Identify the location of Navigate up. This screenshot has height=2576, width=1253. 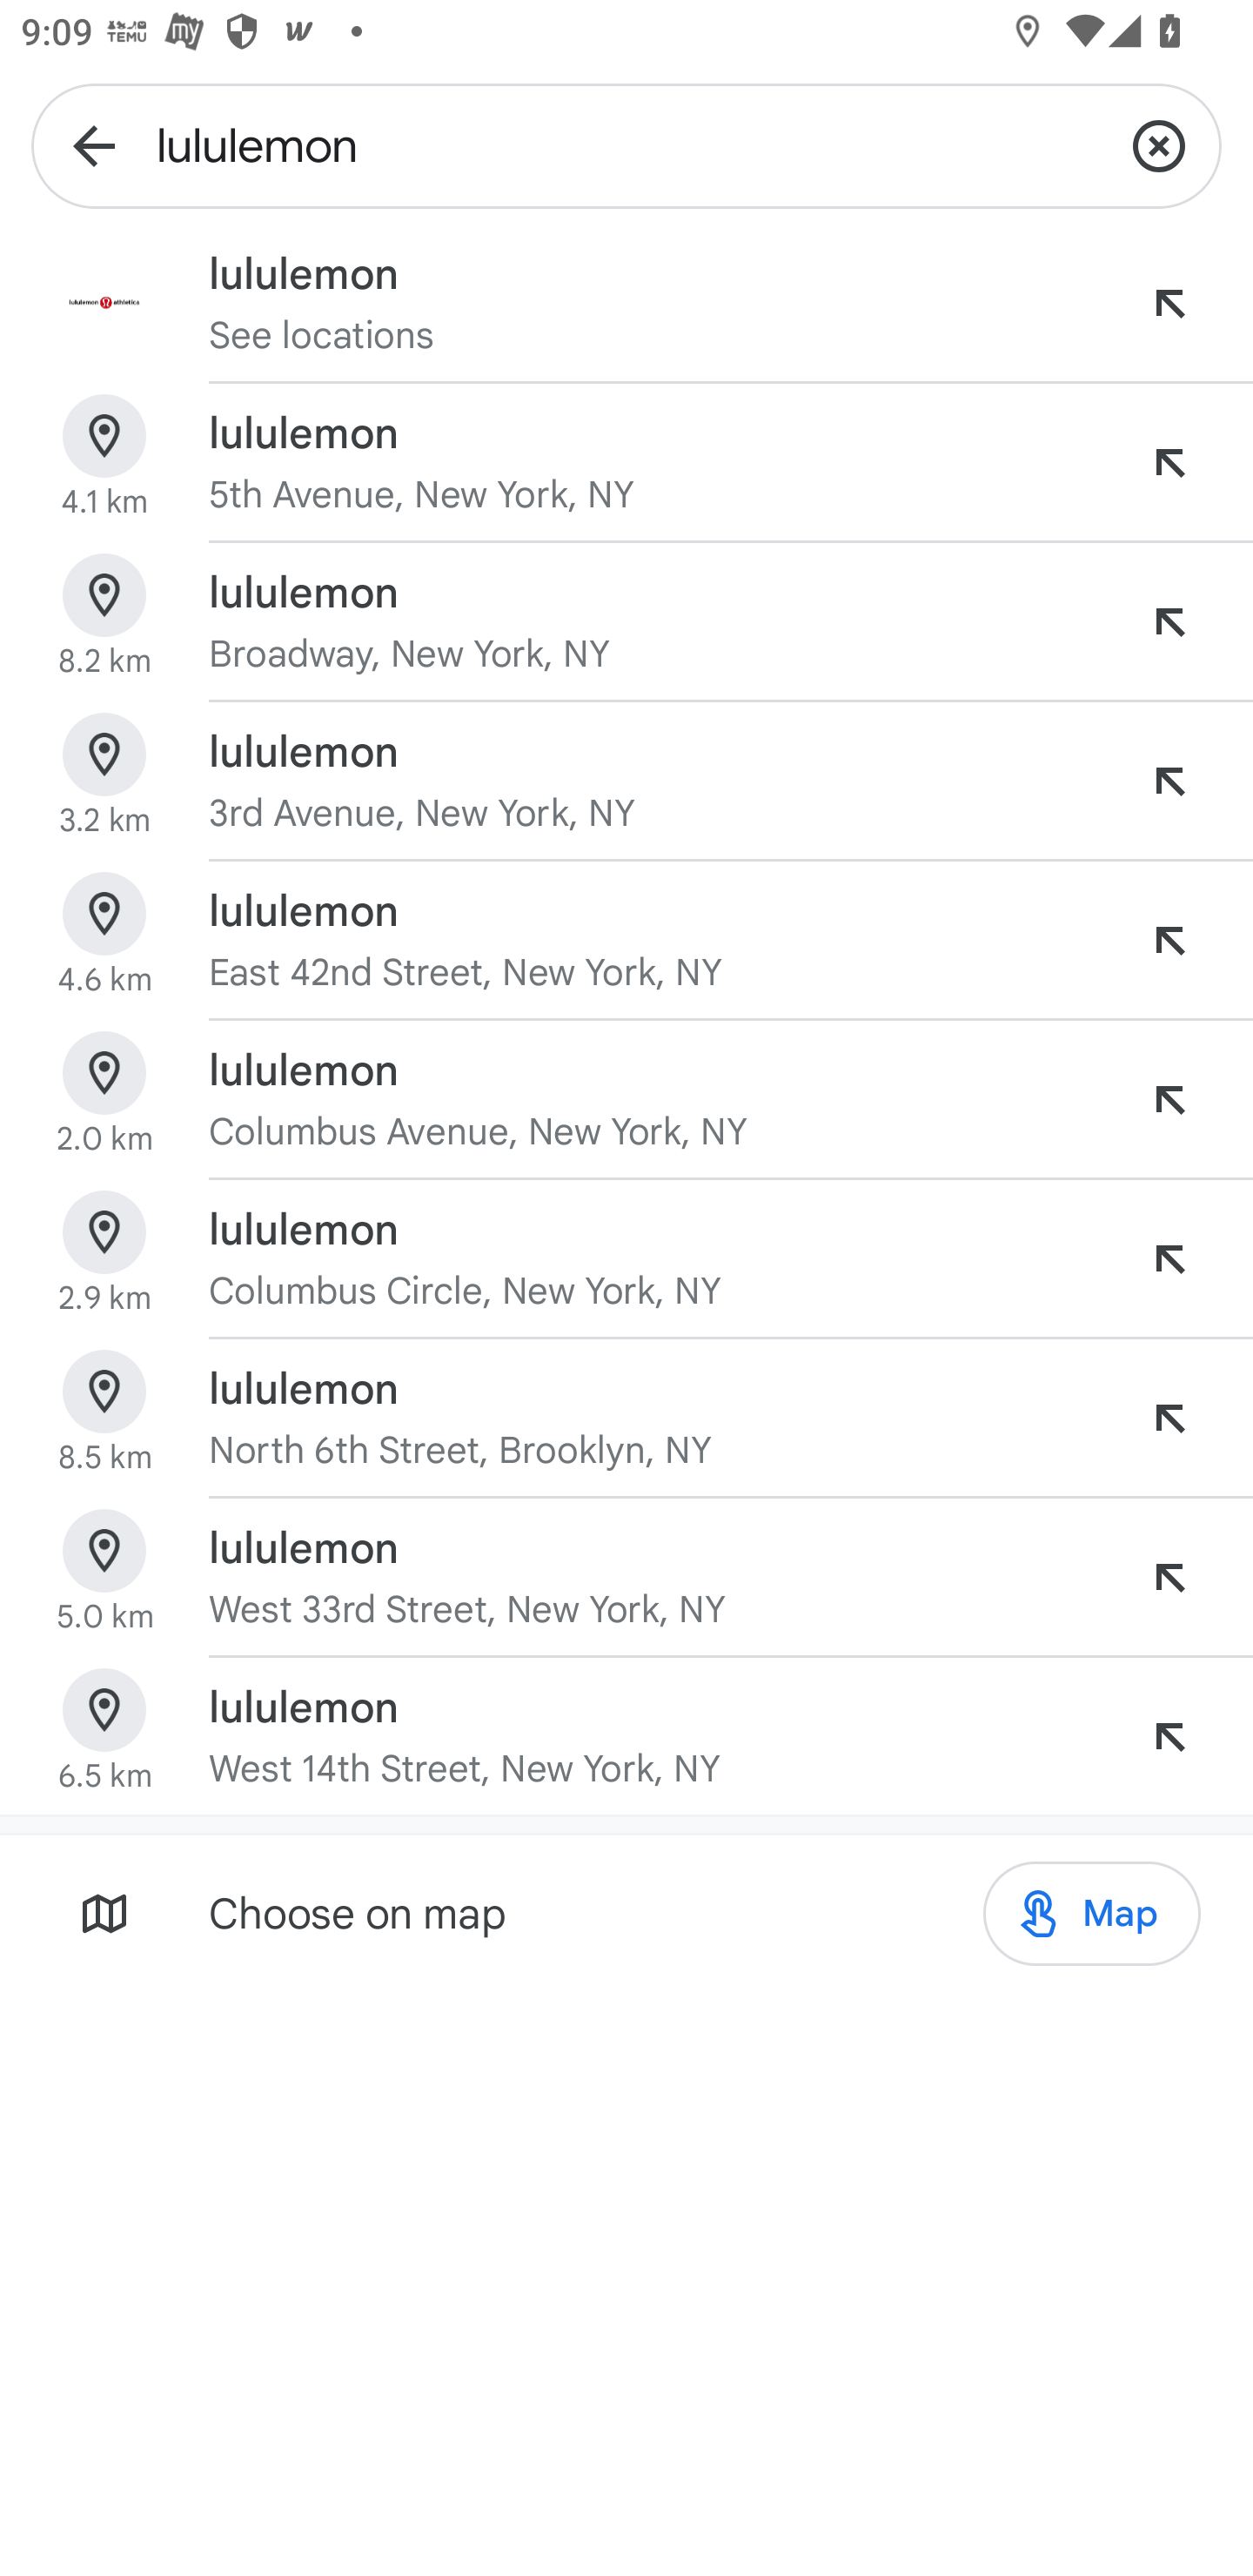
(94, 144).